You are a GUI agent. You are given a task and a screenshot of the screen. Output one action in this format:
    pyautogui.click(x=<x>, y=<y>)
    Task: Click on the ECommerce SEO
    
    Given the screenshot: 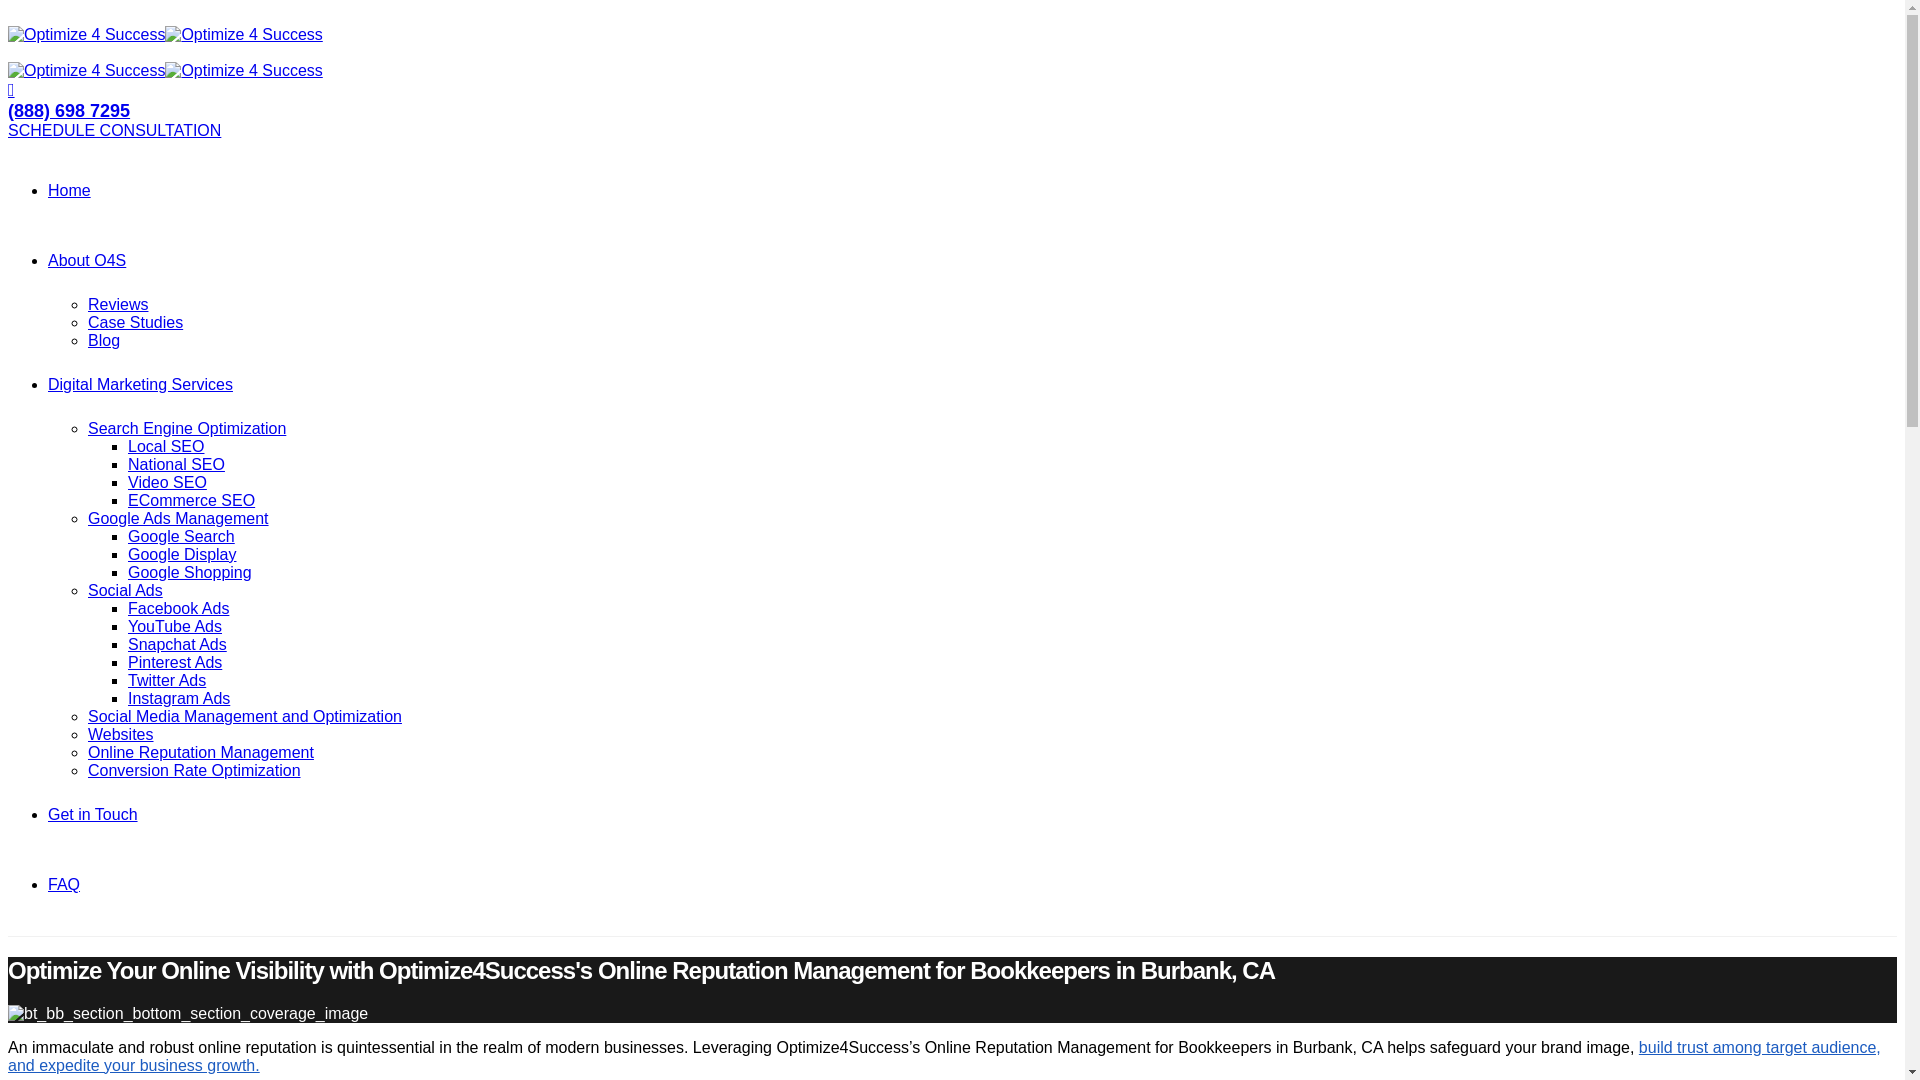 What is the action you would take?
    pyautogui.click(x=192, y=500)
    